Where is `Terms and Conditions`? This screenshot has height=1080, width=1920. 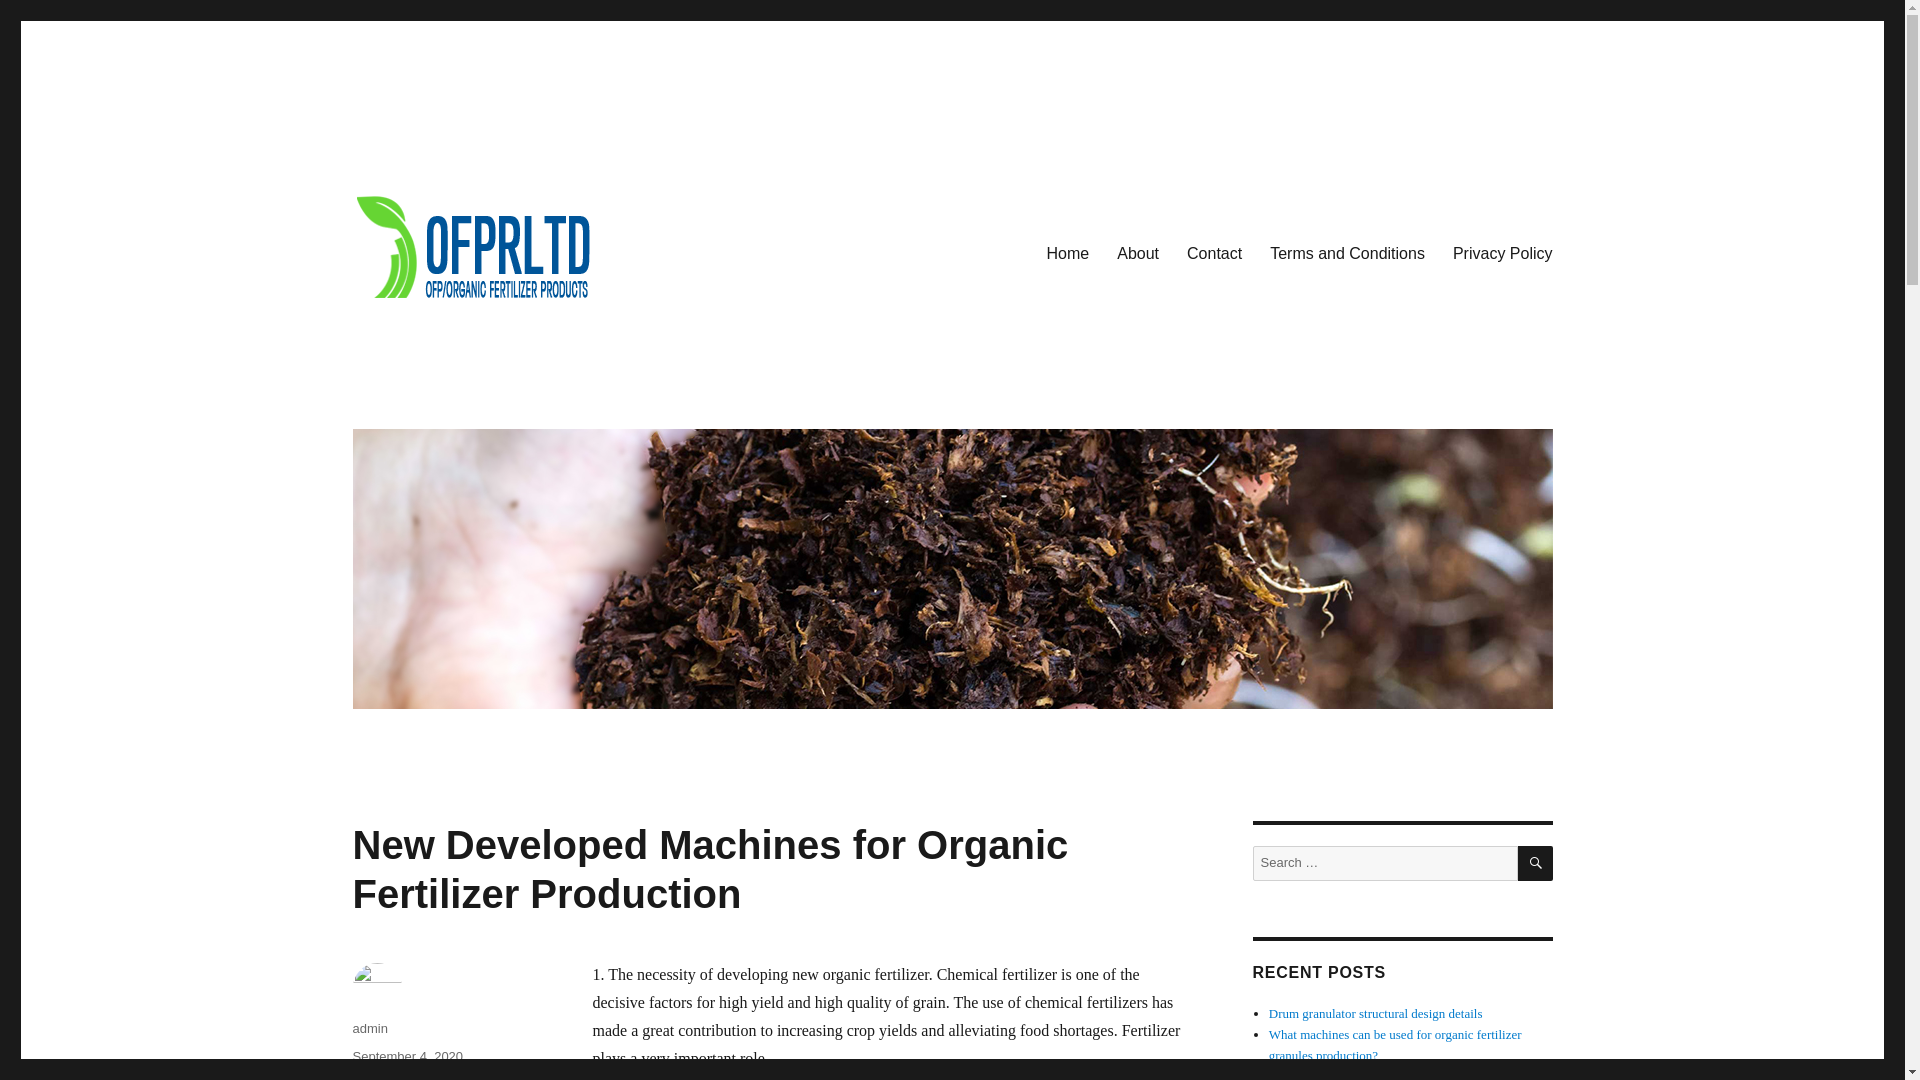
Terms and Conditions is located at coordinates (1346, 253).